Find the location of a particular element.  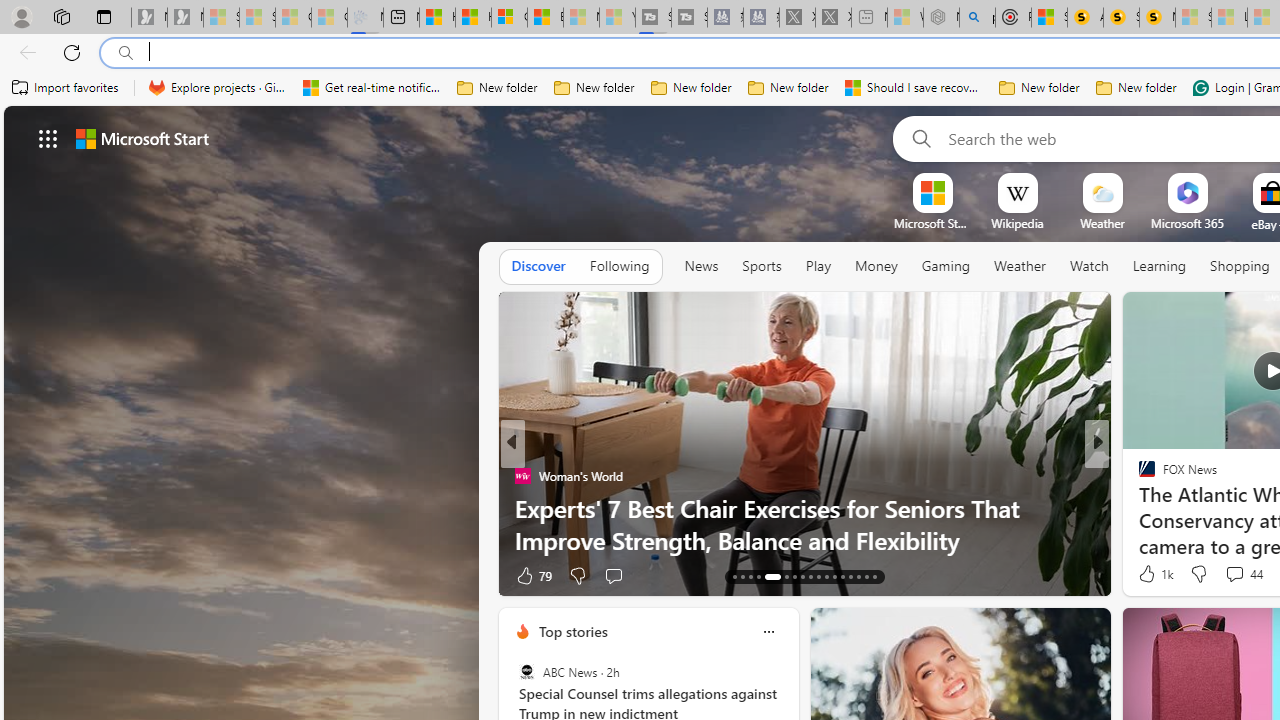

AutomationID: tab-24 is located at coordinates (834, 576).